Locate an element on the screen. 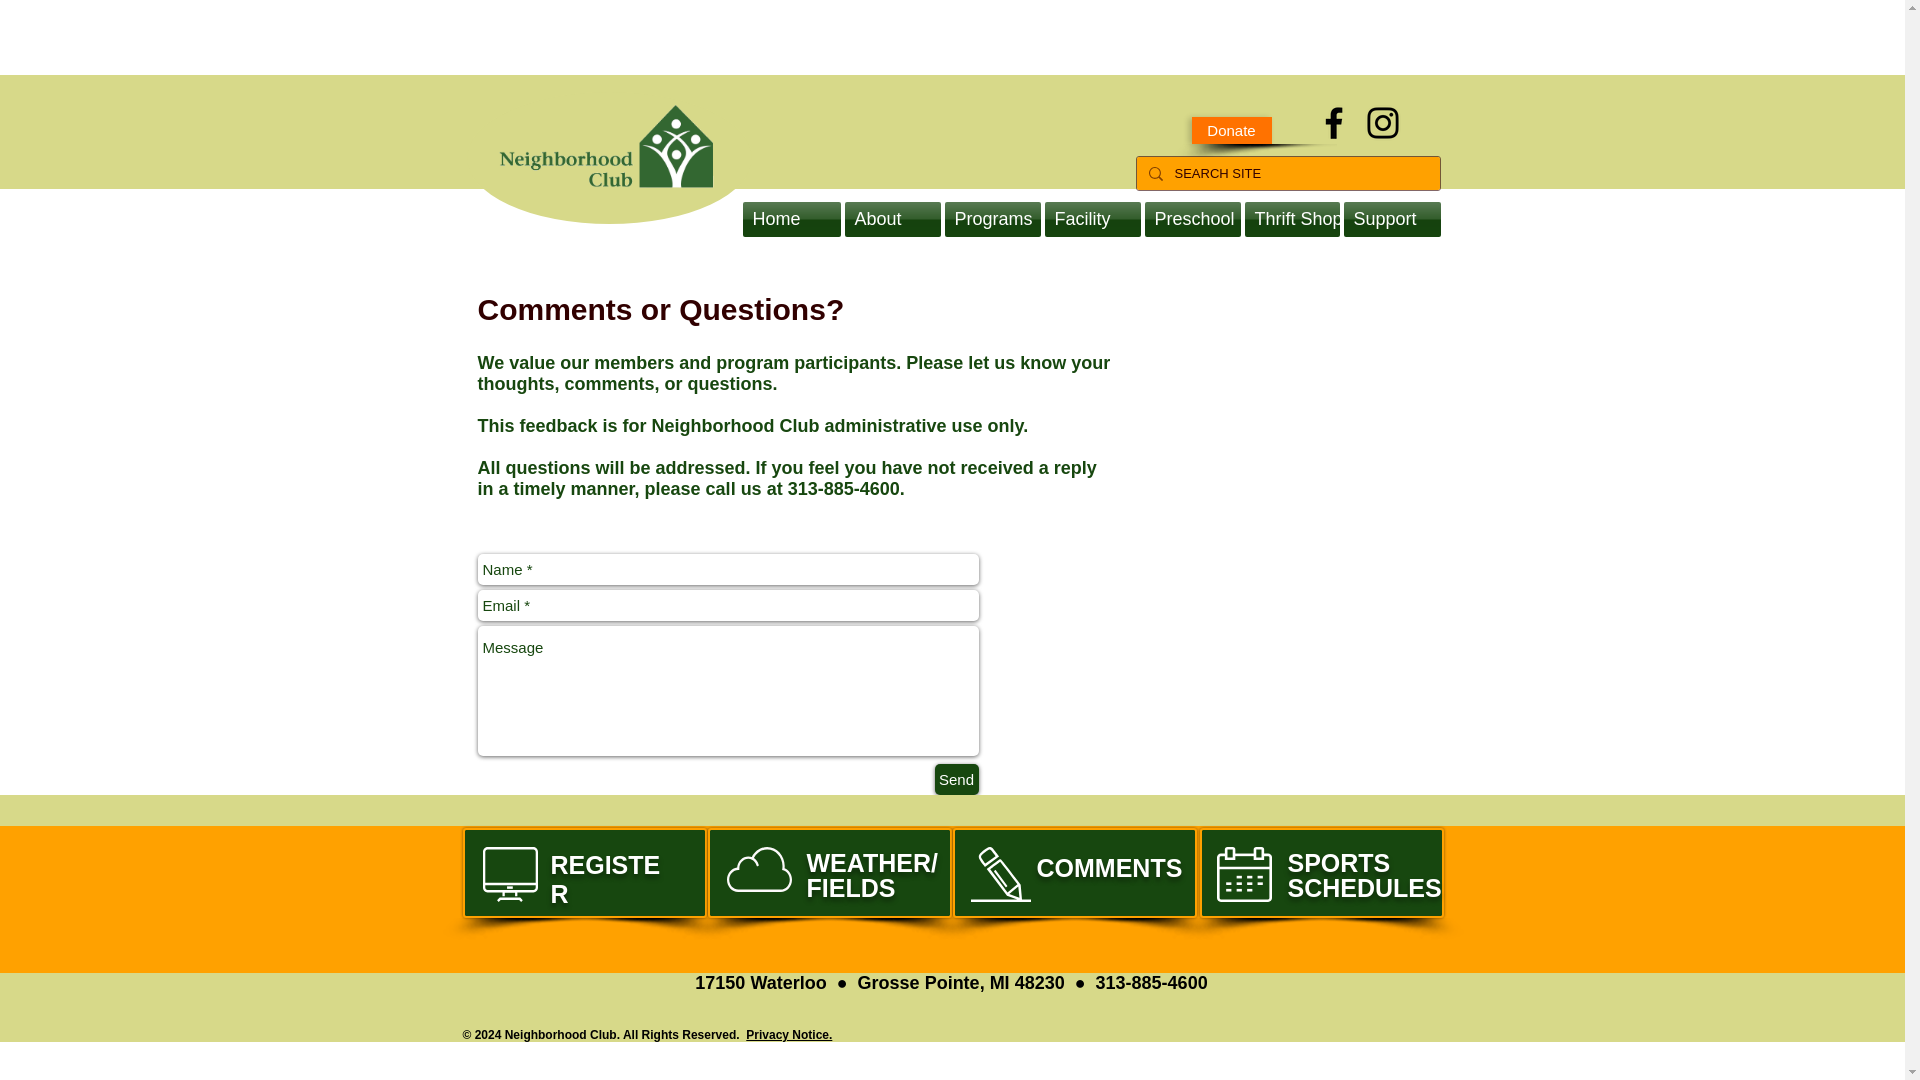 This screenshot has width=1920, height=1080. Home is located at coordinates (792, 218).